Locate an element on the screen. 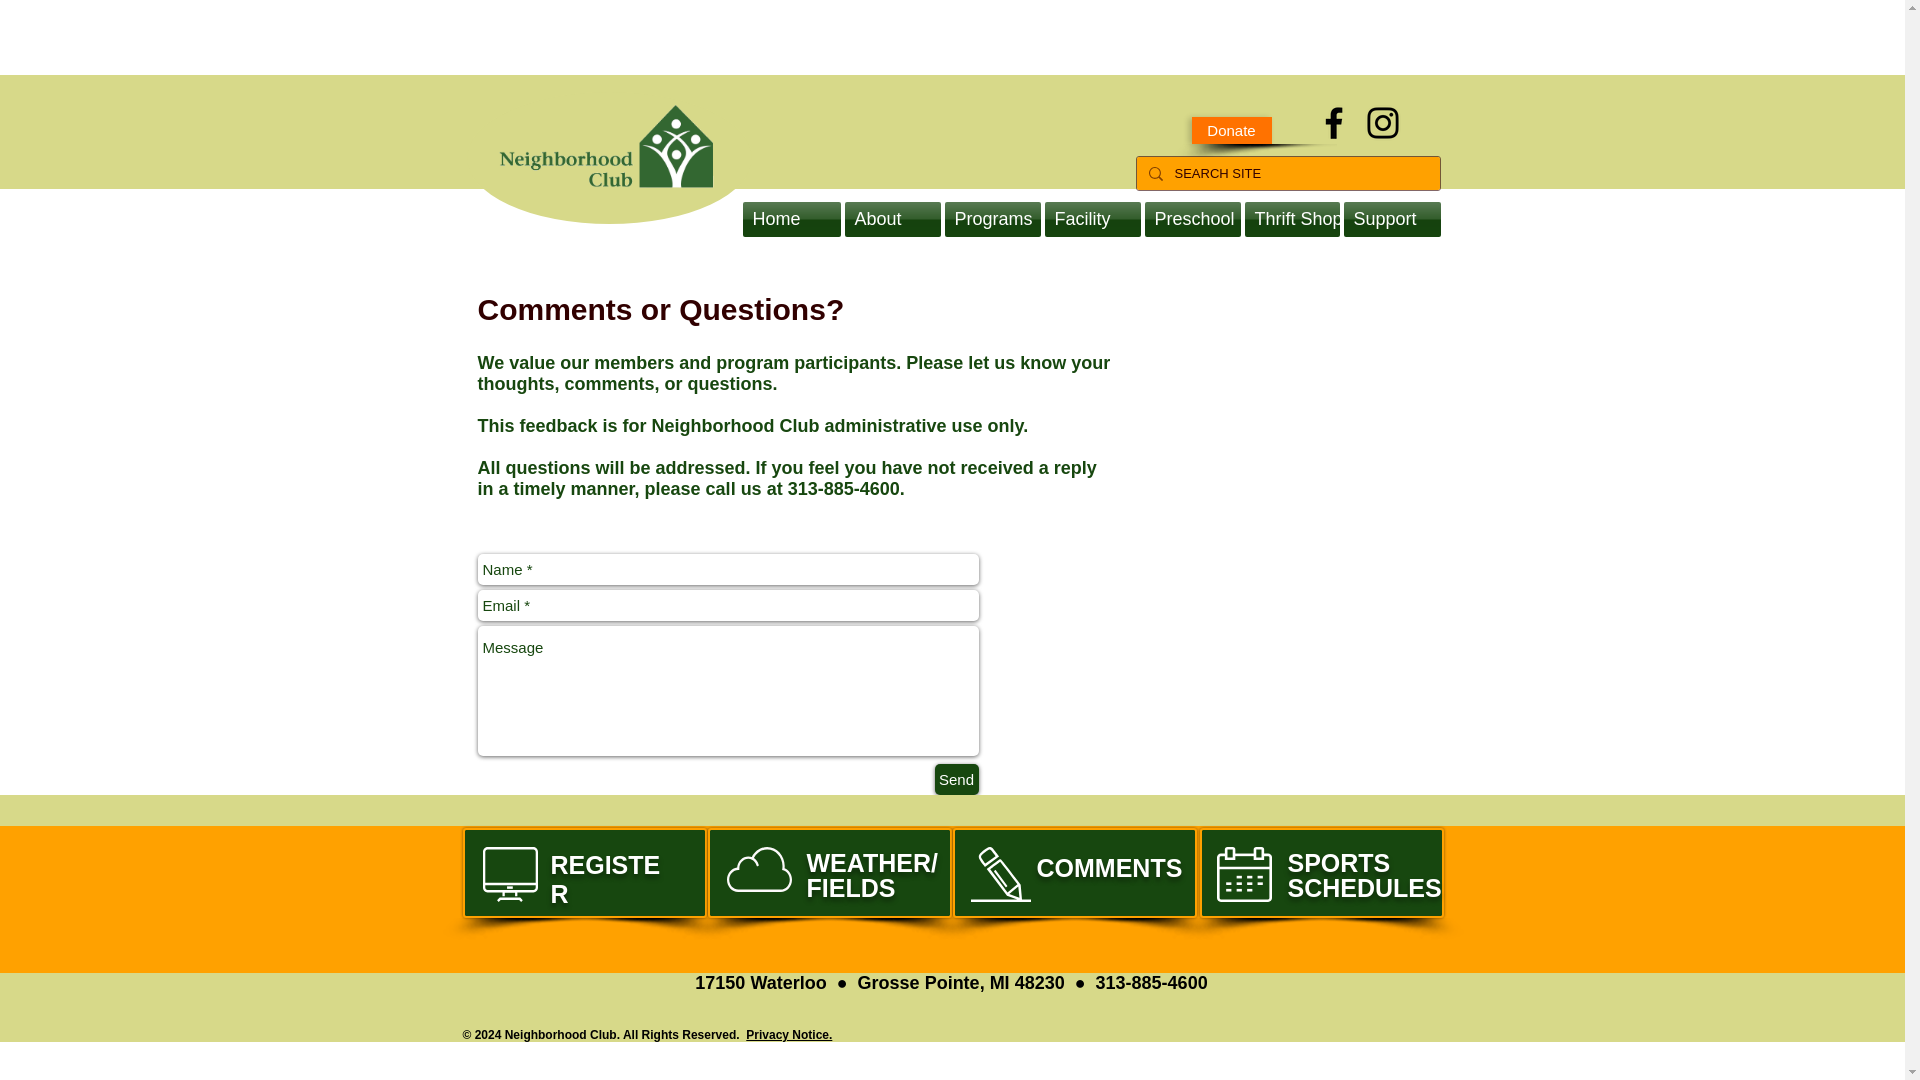 This screenshot has width=1920, height=1080. Home is located at coordinates (792, 218).